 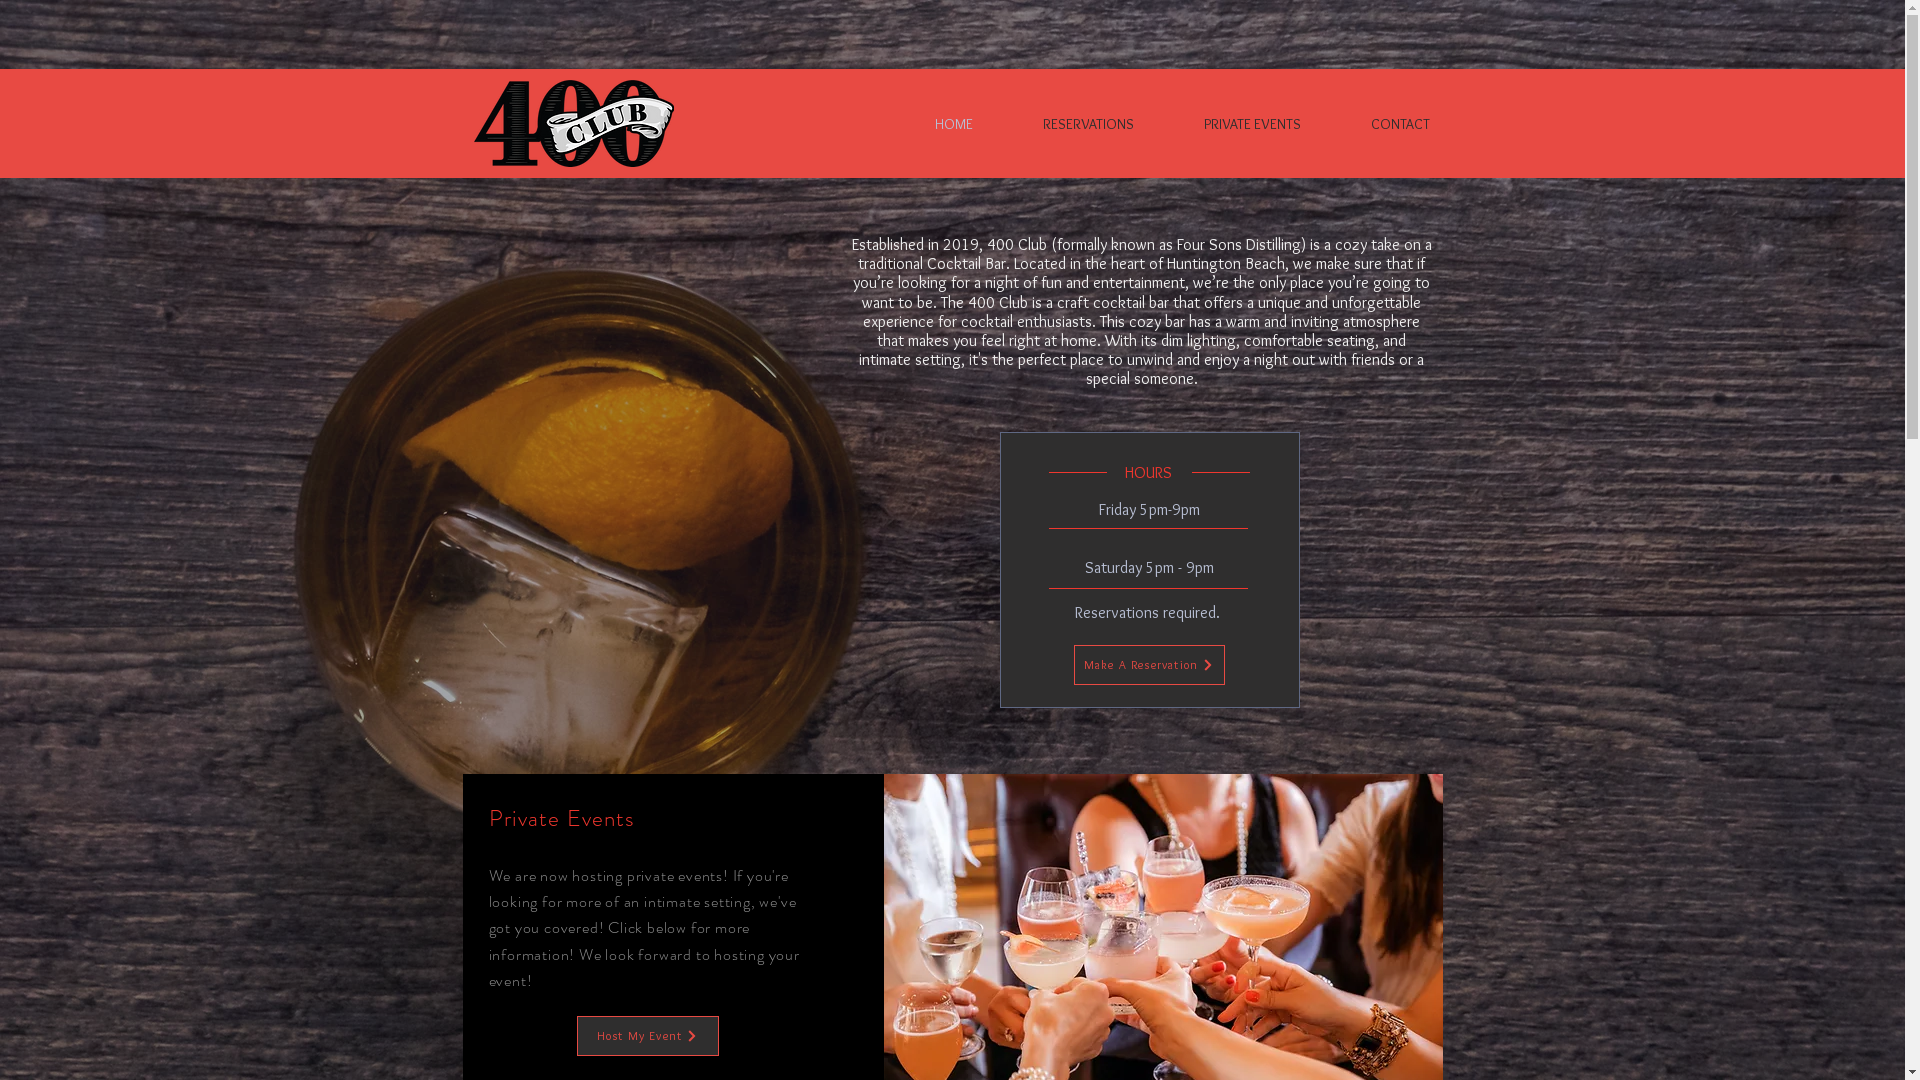 What do you see at coordinates (1228, 124) in the screenshot?
I see `PRIVATE EVENTS` at bounding box center [1228, 124].